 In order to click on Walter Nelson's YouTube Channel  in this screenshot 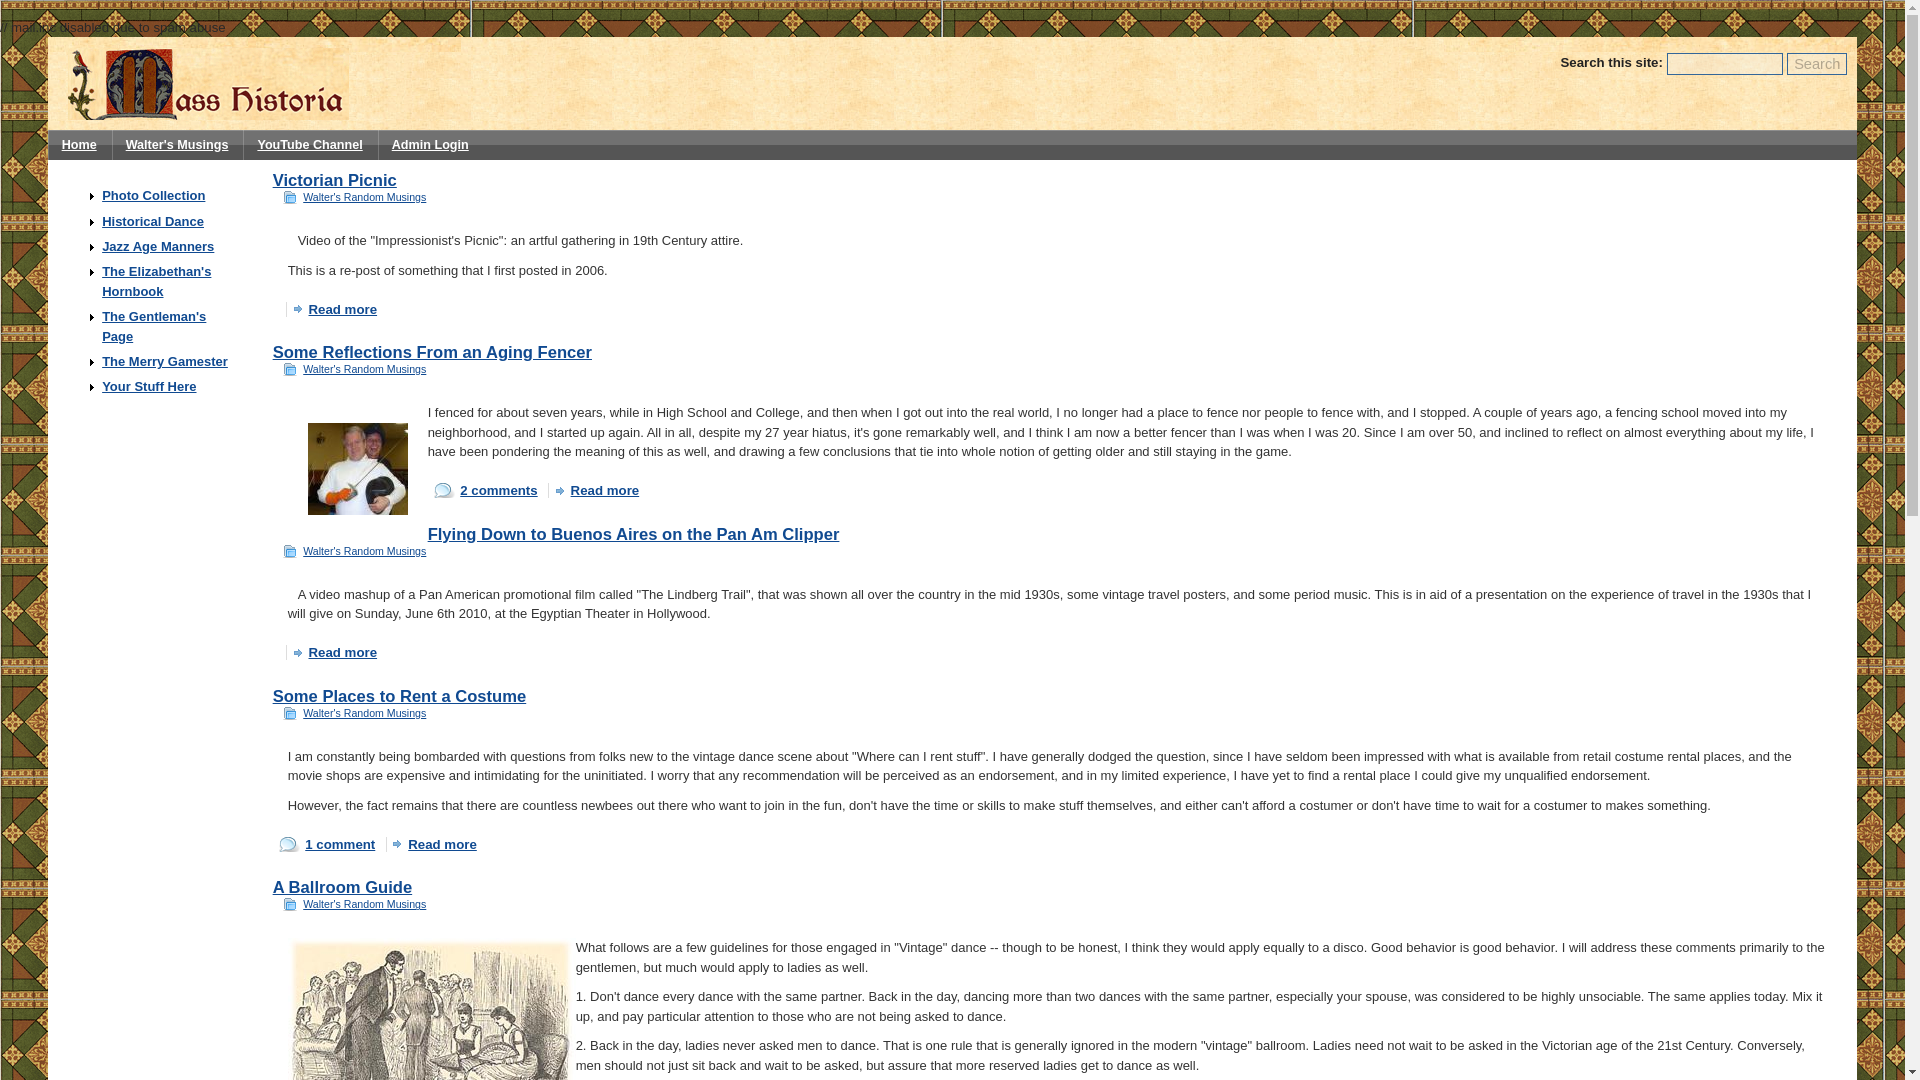, I will do `click(310, 144)`.